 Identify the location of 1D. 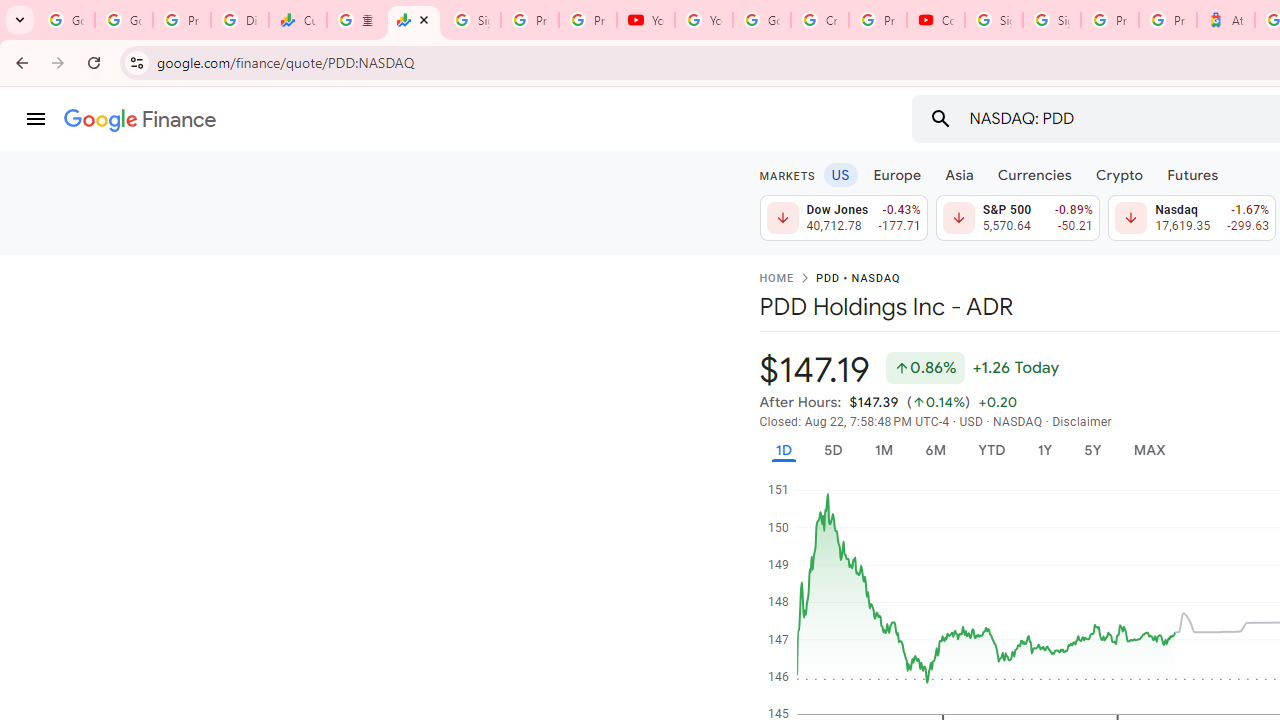
(783, 450).